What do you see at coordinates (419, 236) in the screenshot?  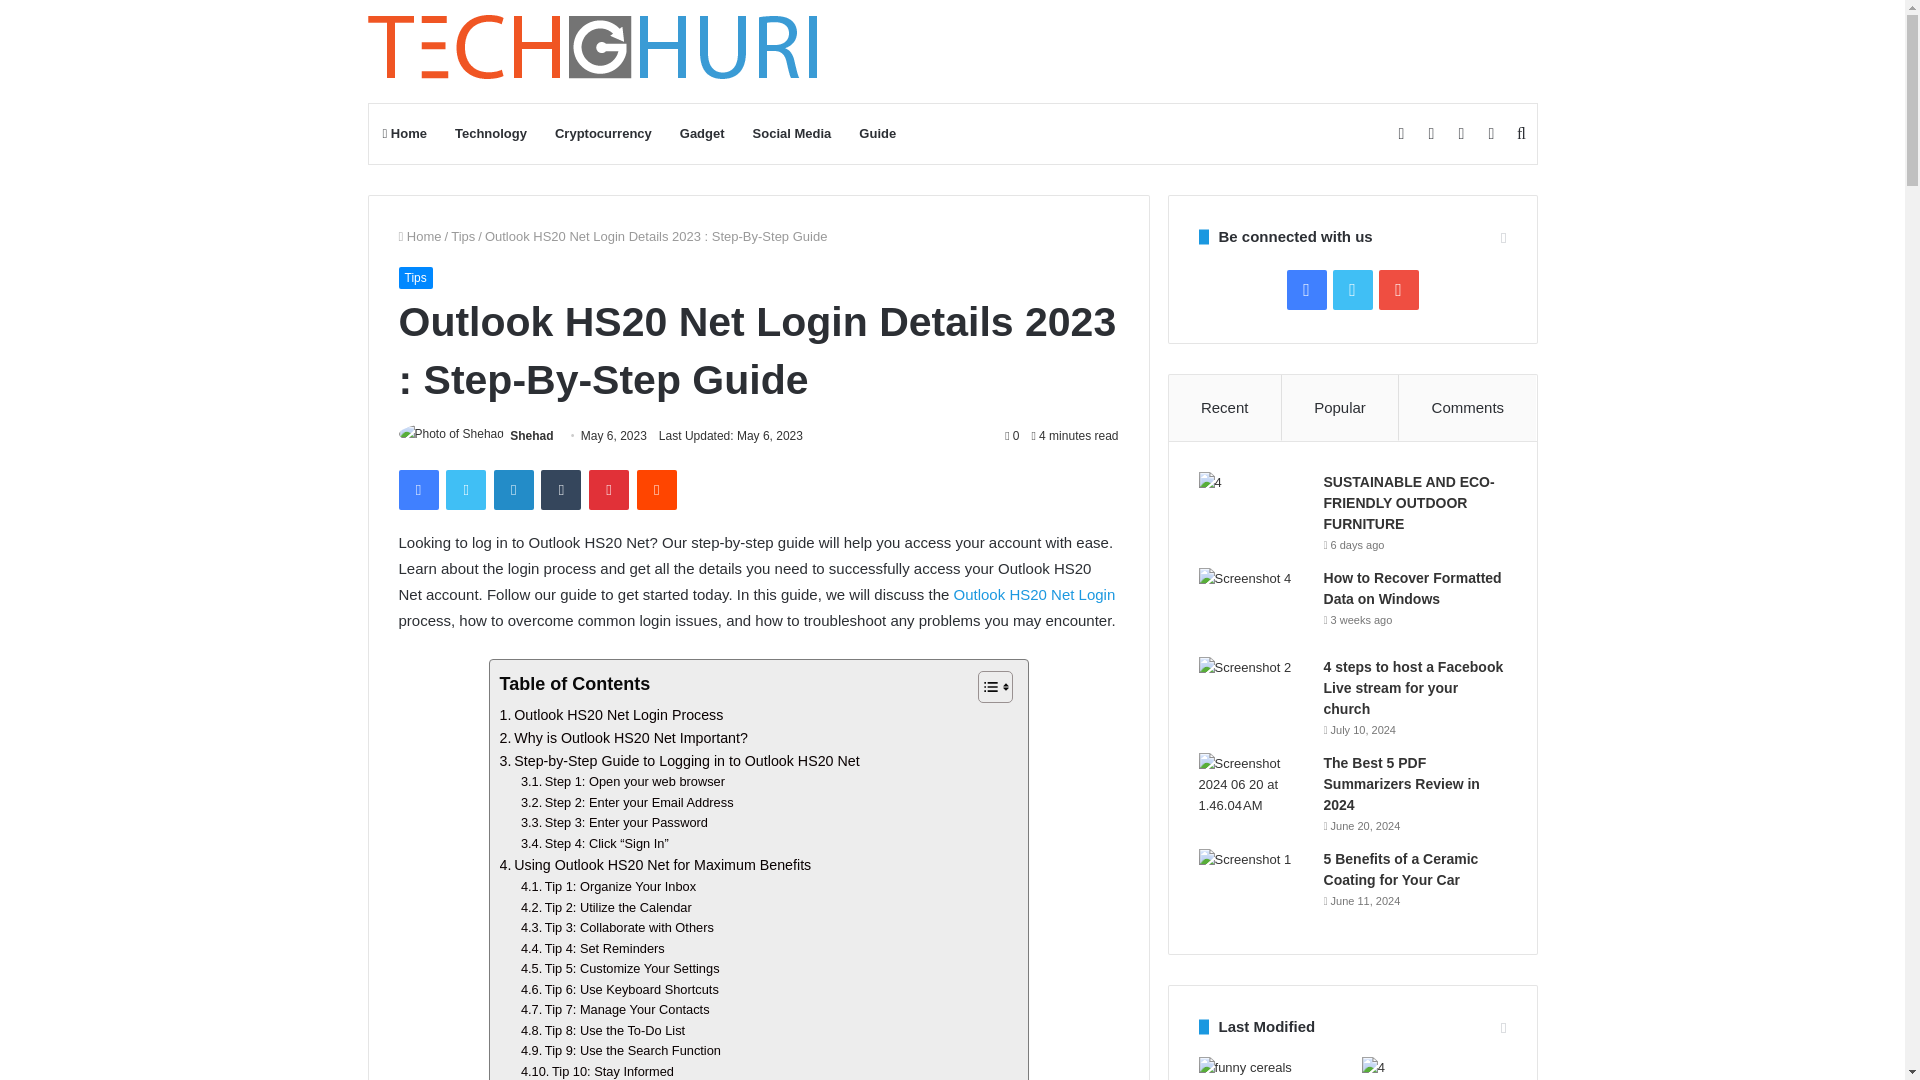 I see `Home` at bounding box center [419, 236].